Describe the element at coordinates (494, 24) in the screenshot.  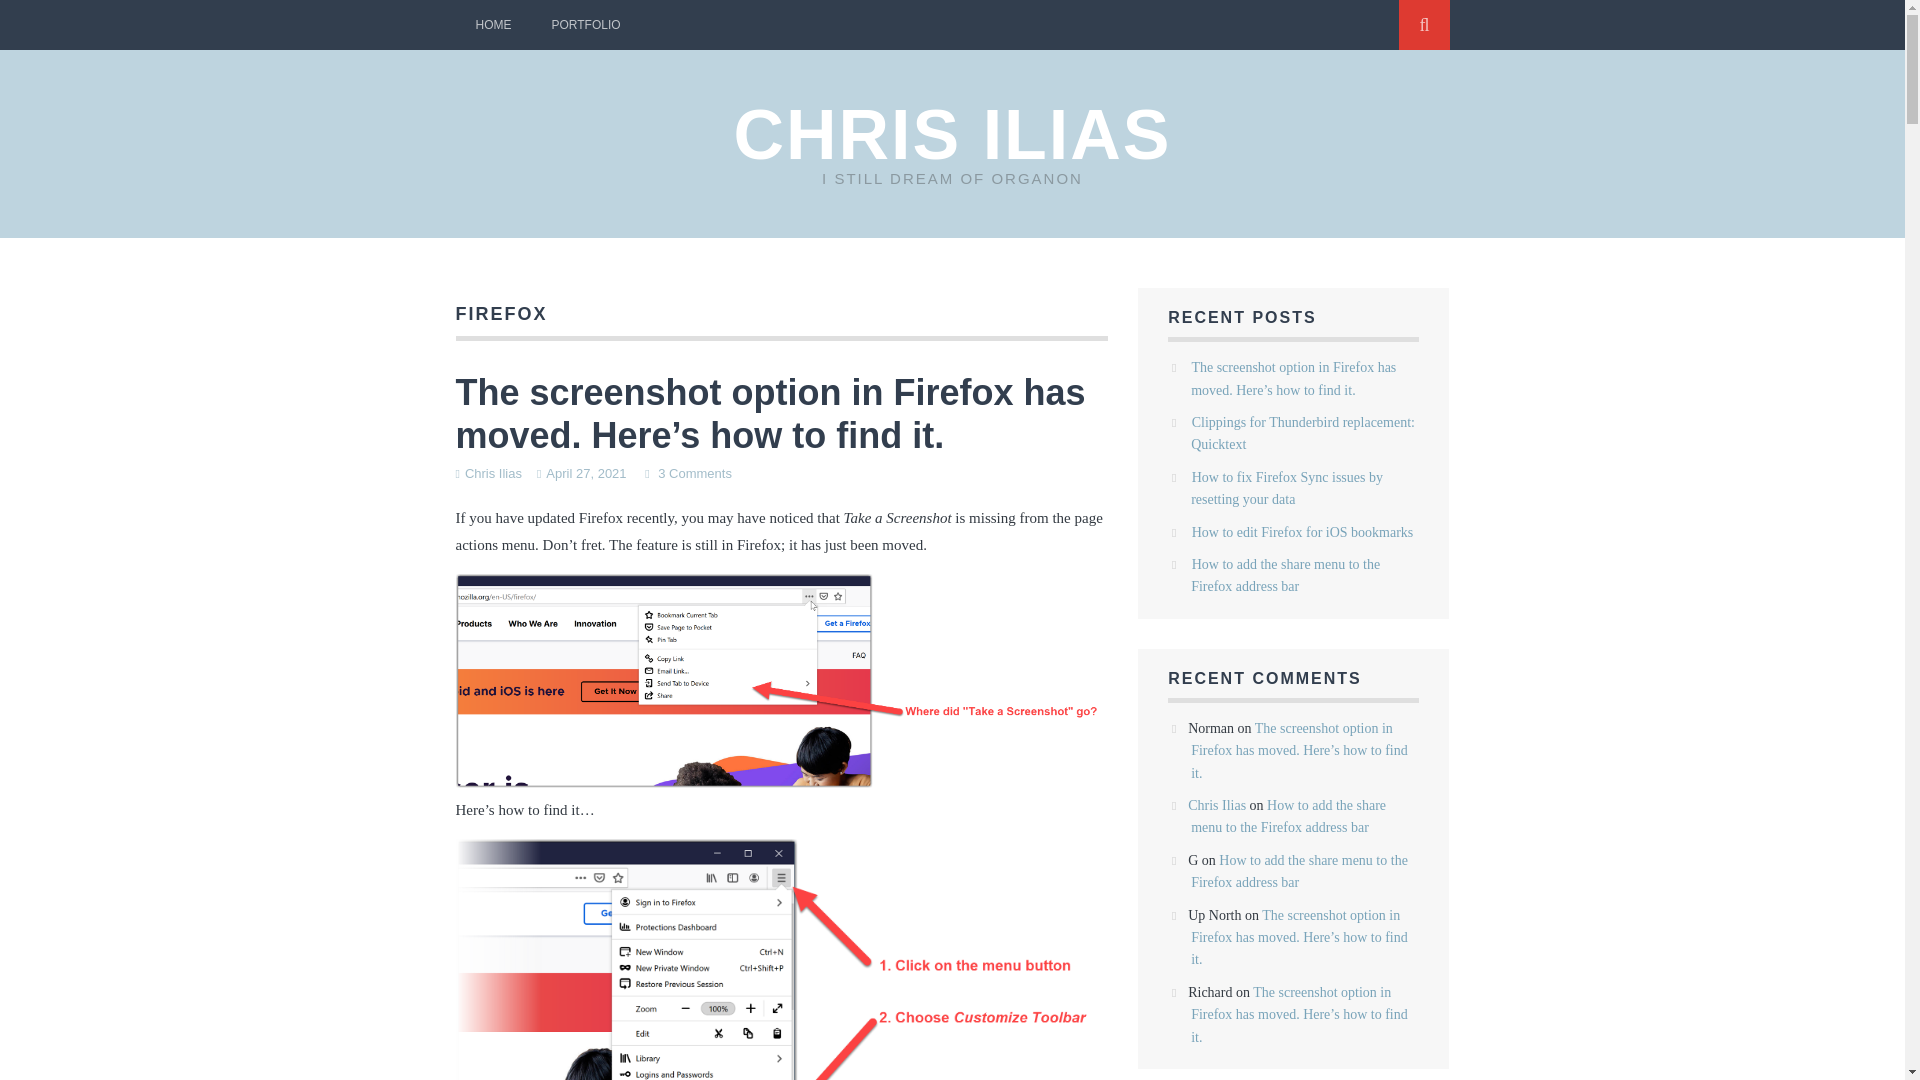
I see `HOME` at that location.